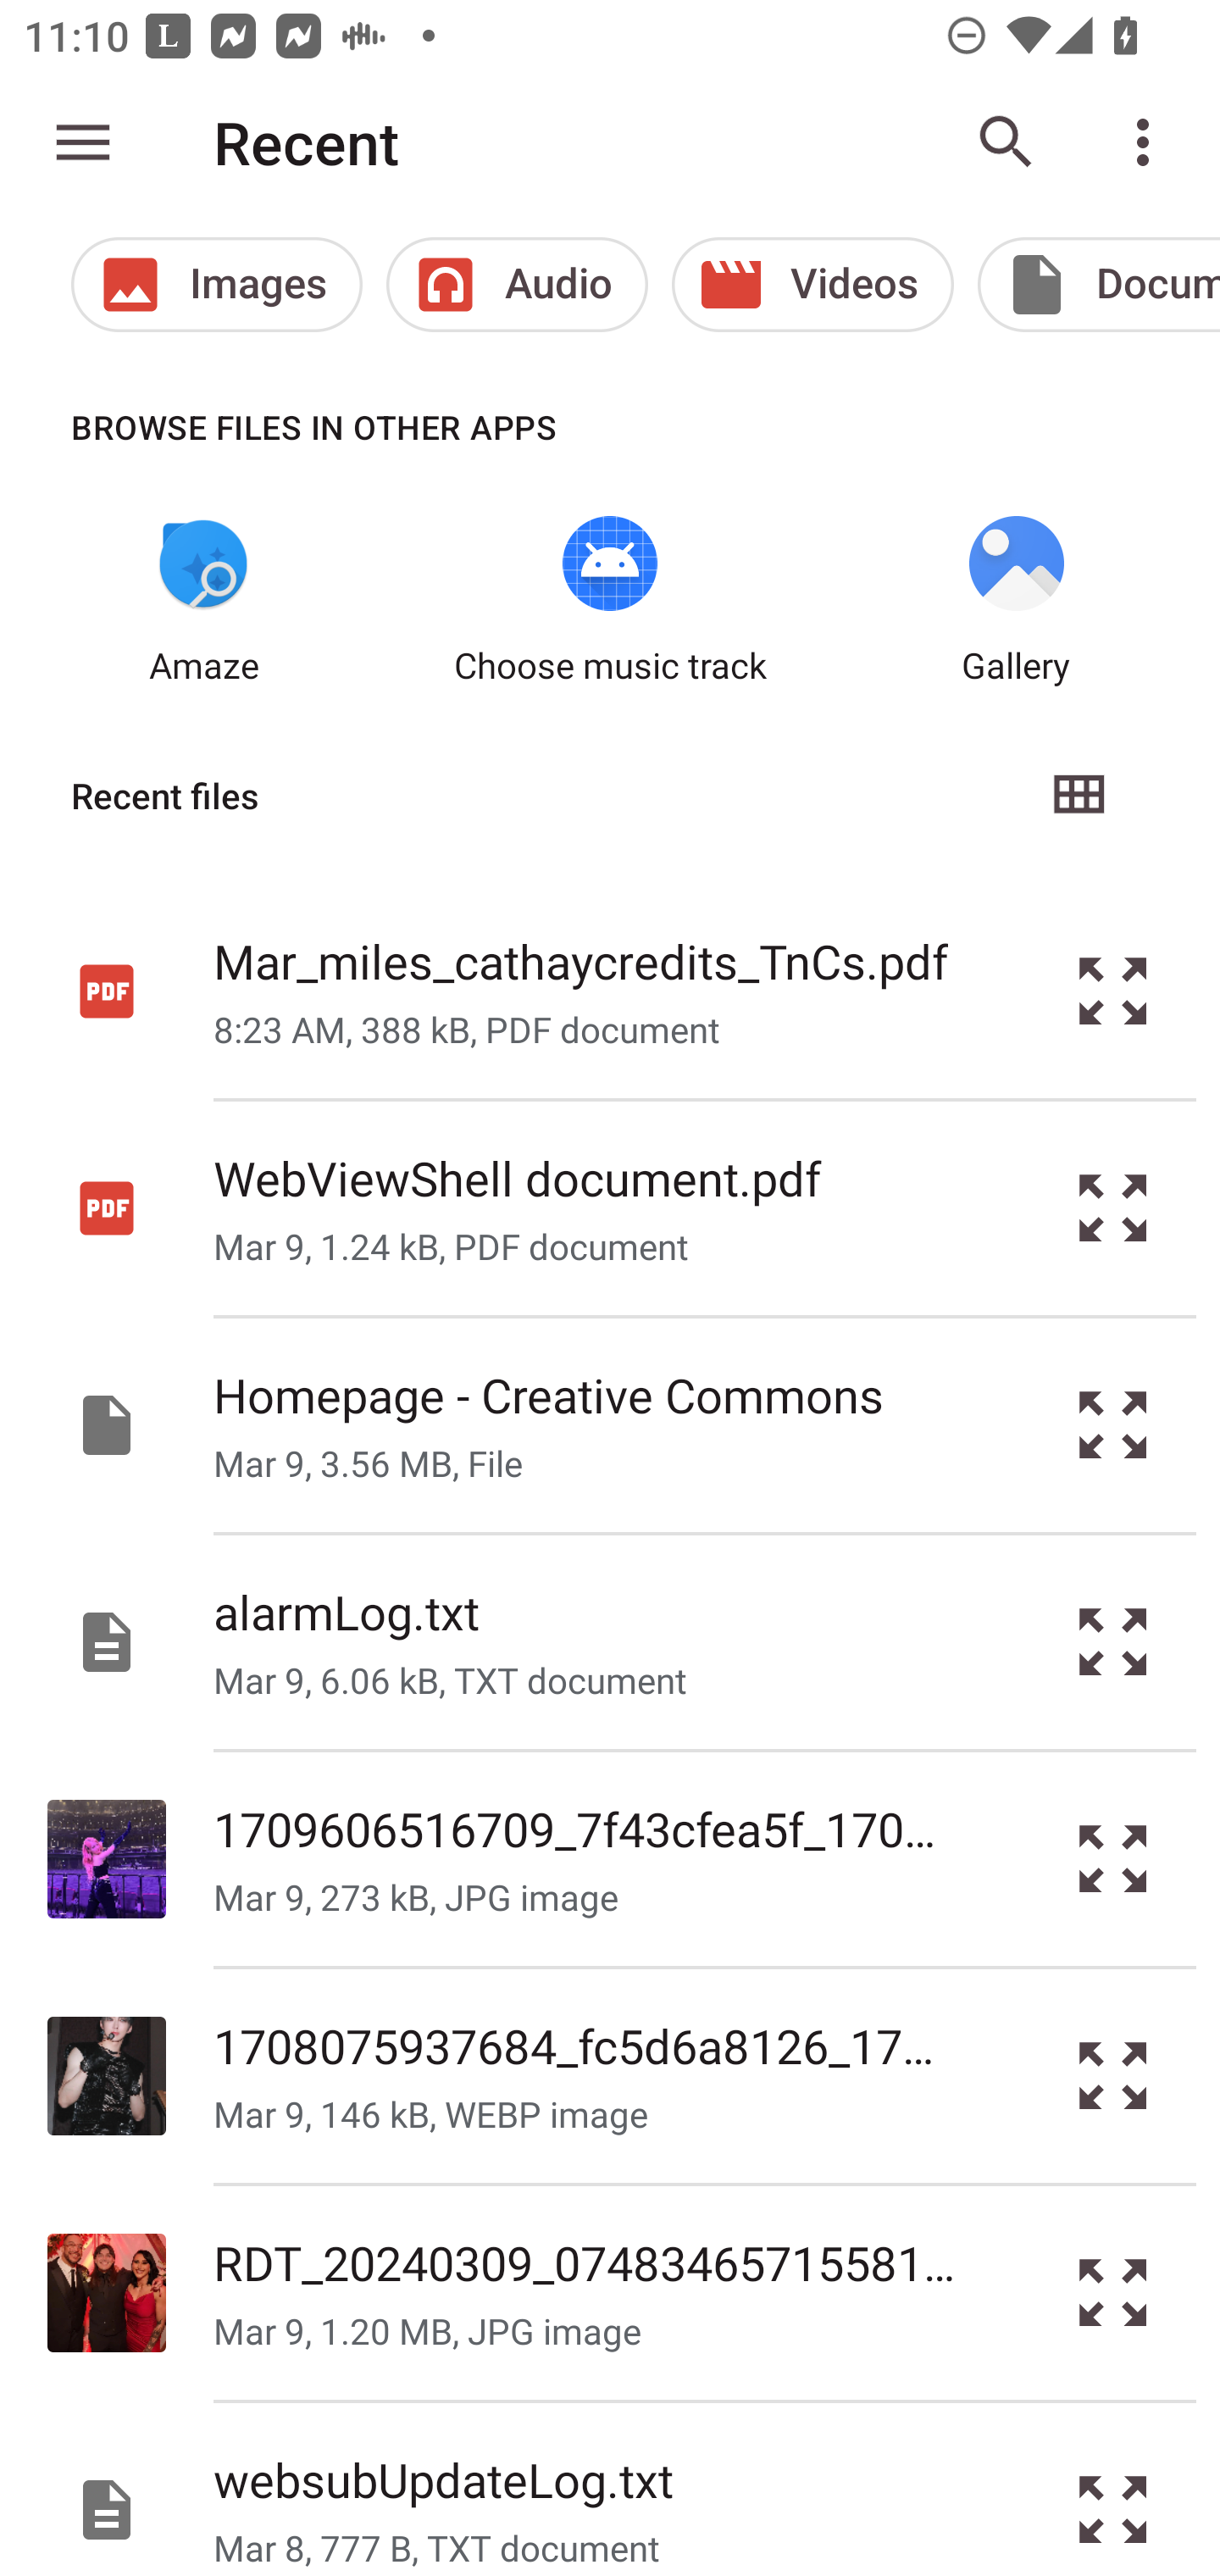  Describe the element at coordinates (1098, 285) in the screenshot. I see `Documents` at that location.